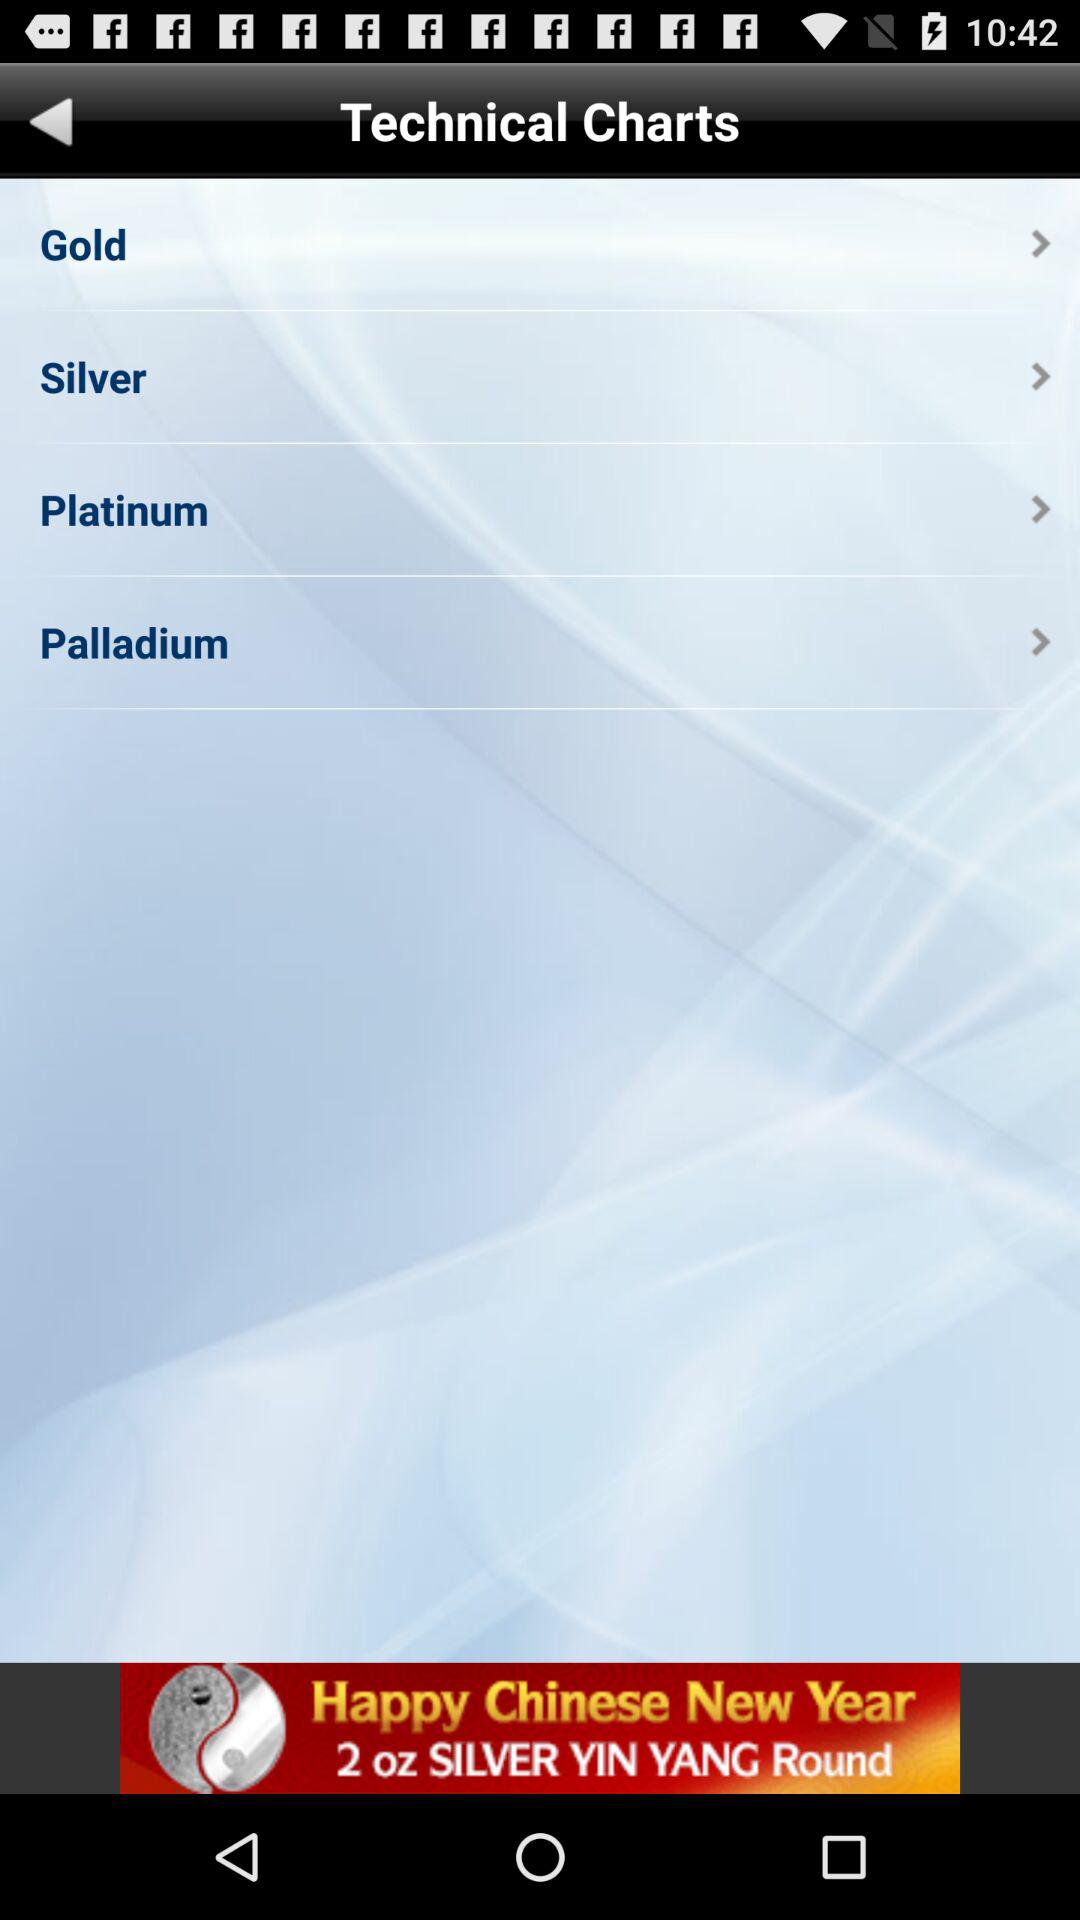  What do you see at coordinates (1041, 376) in the screenshot?
I see `open app next to the silver icon` at bounding box center [1041, 376].